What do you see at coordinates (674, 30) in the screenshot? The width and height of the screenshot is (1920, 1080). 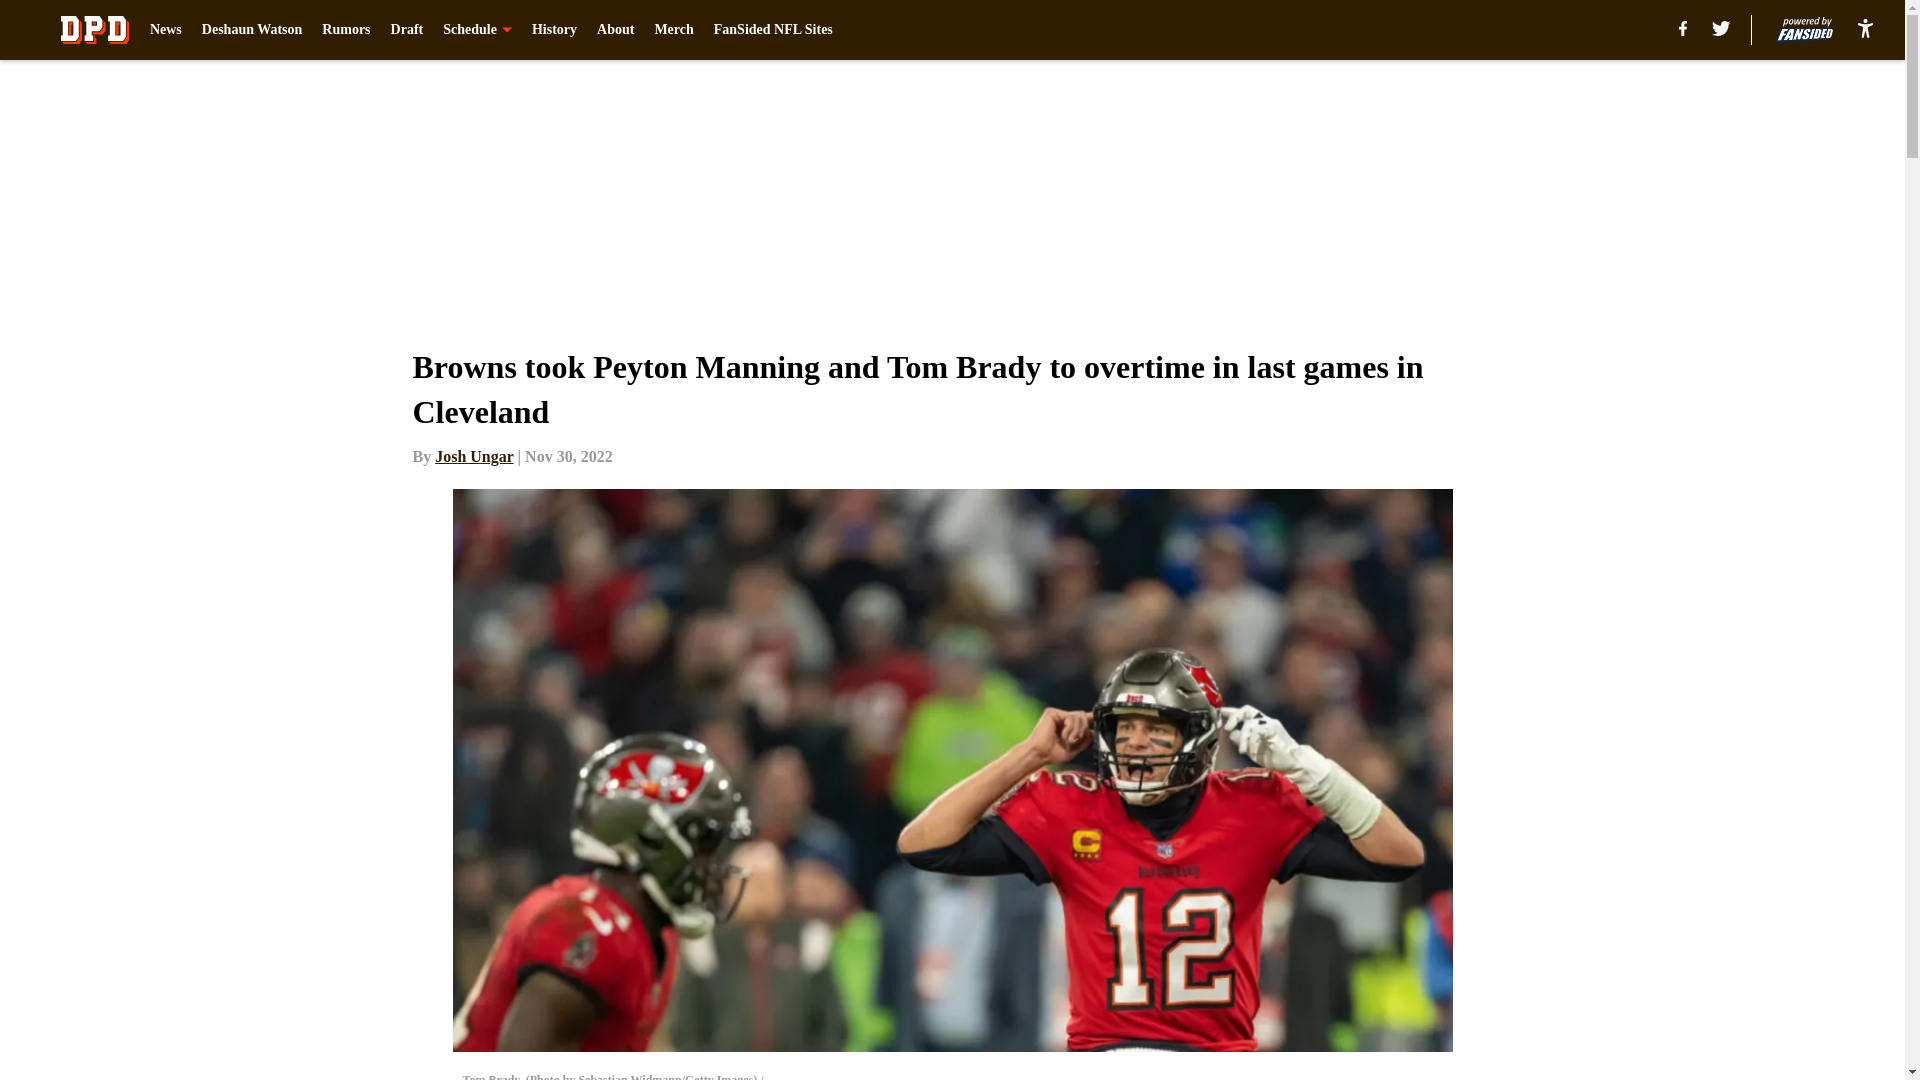 I see `Merch` at bounding box center [674, 30].